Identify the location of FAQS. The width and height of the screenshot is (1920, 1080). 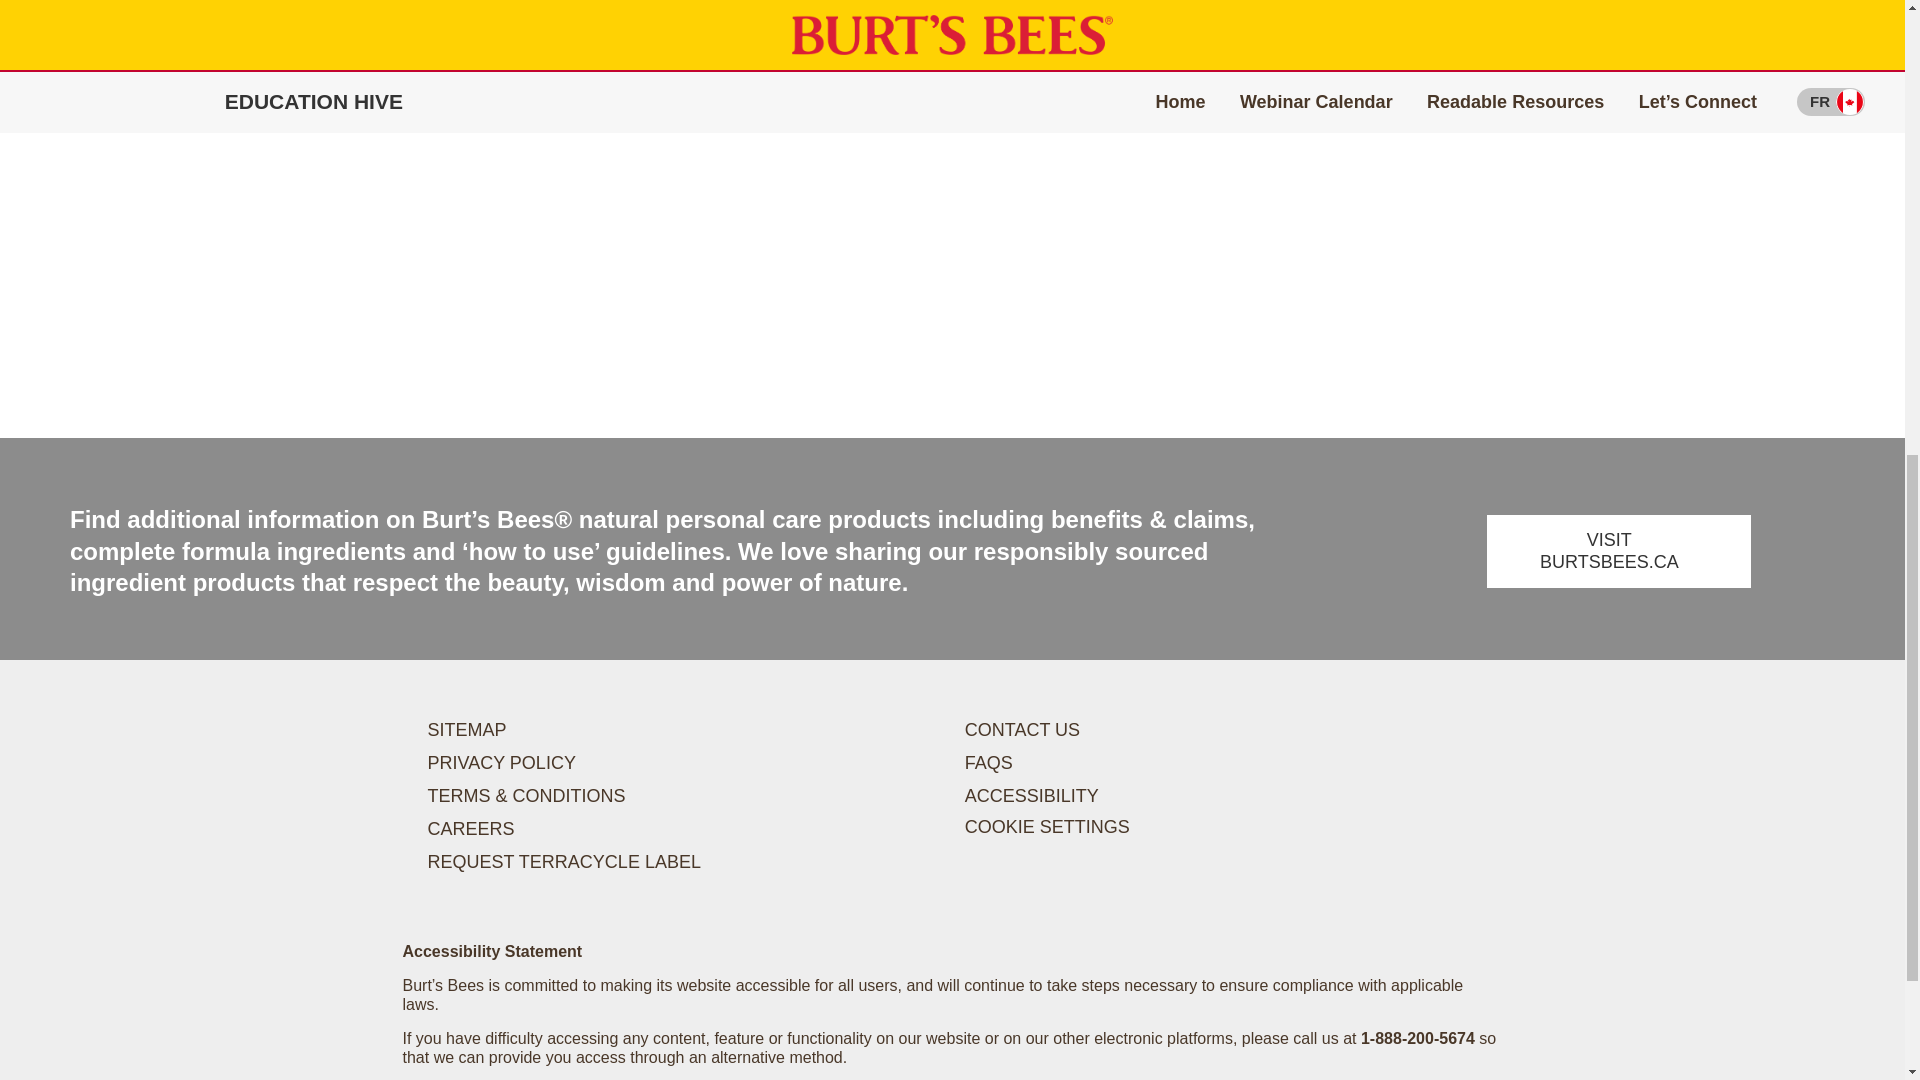
(989, 762).